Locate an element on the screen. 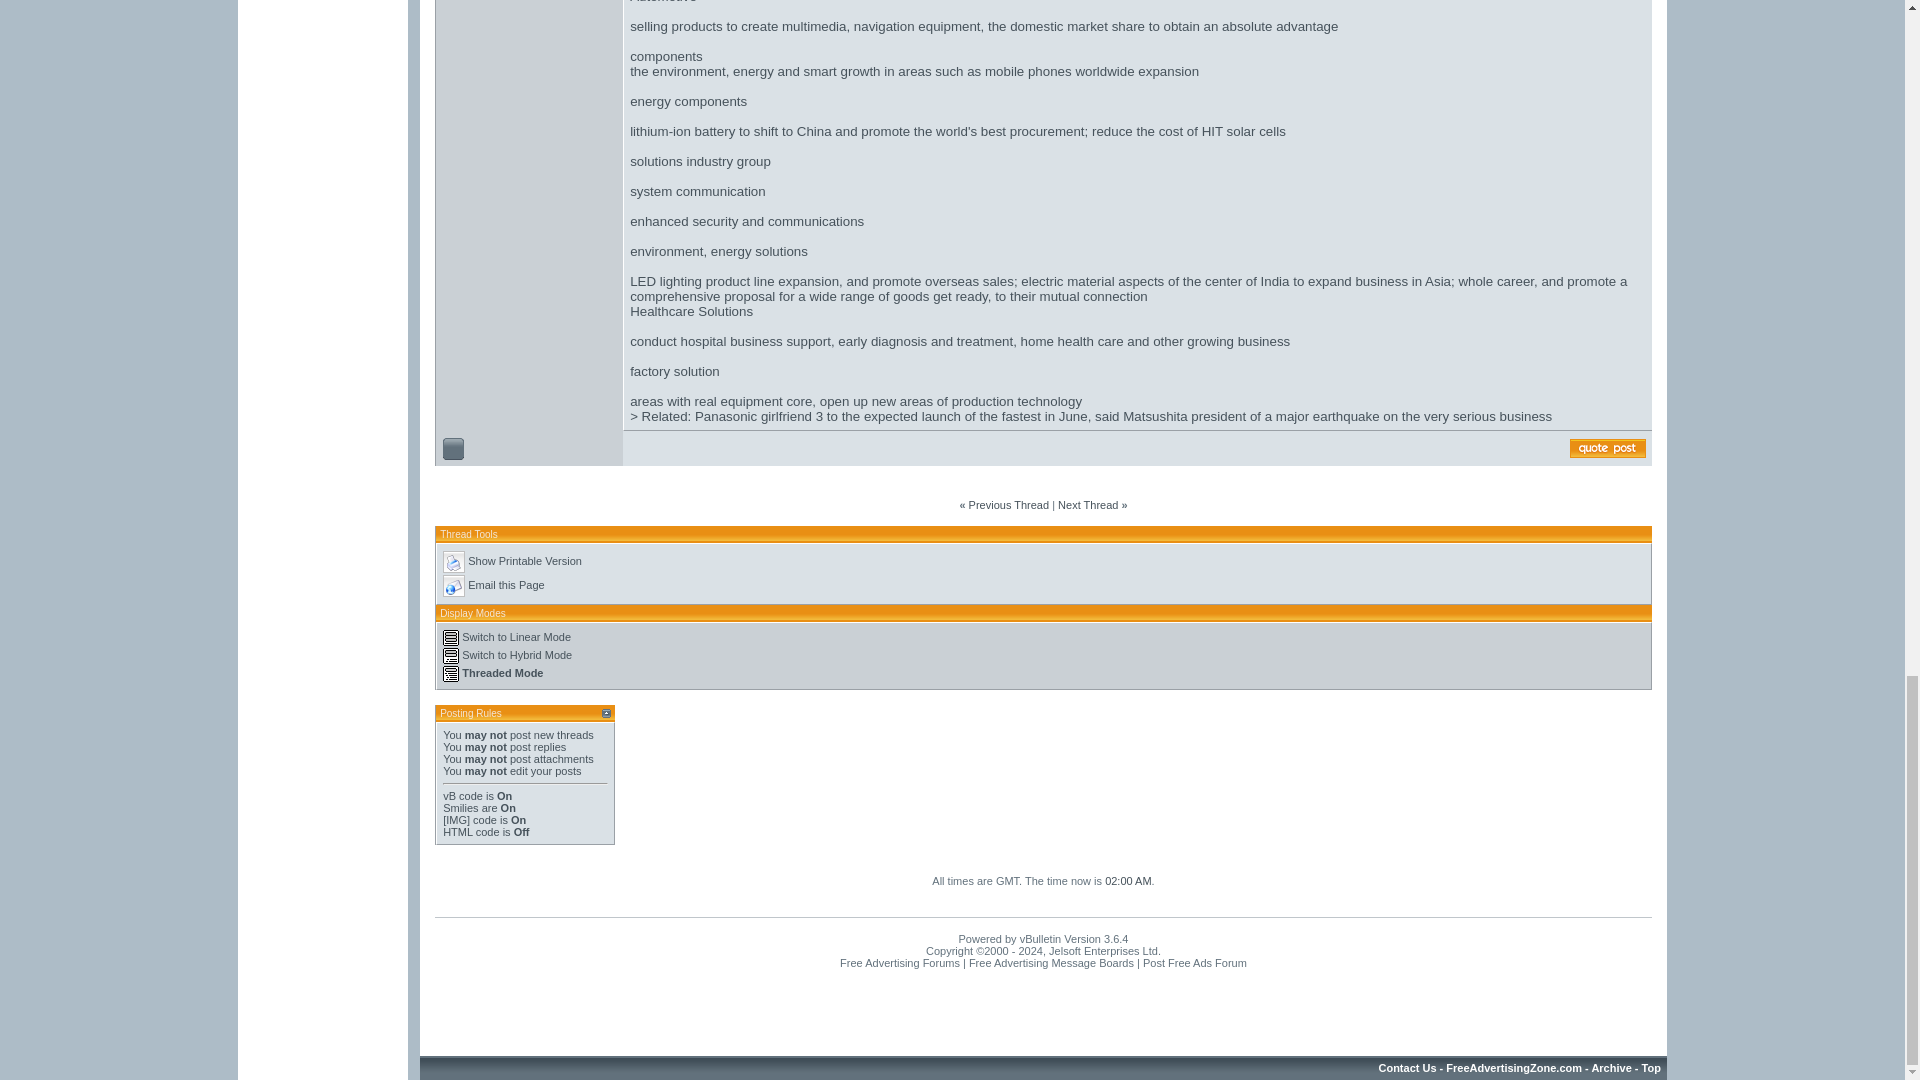  Hybrid Mode is located at coordinates (450, 656).